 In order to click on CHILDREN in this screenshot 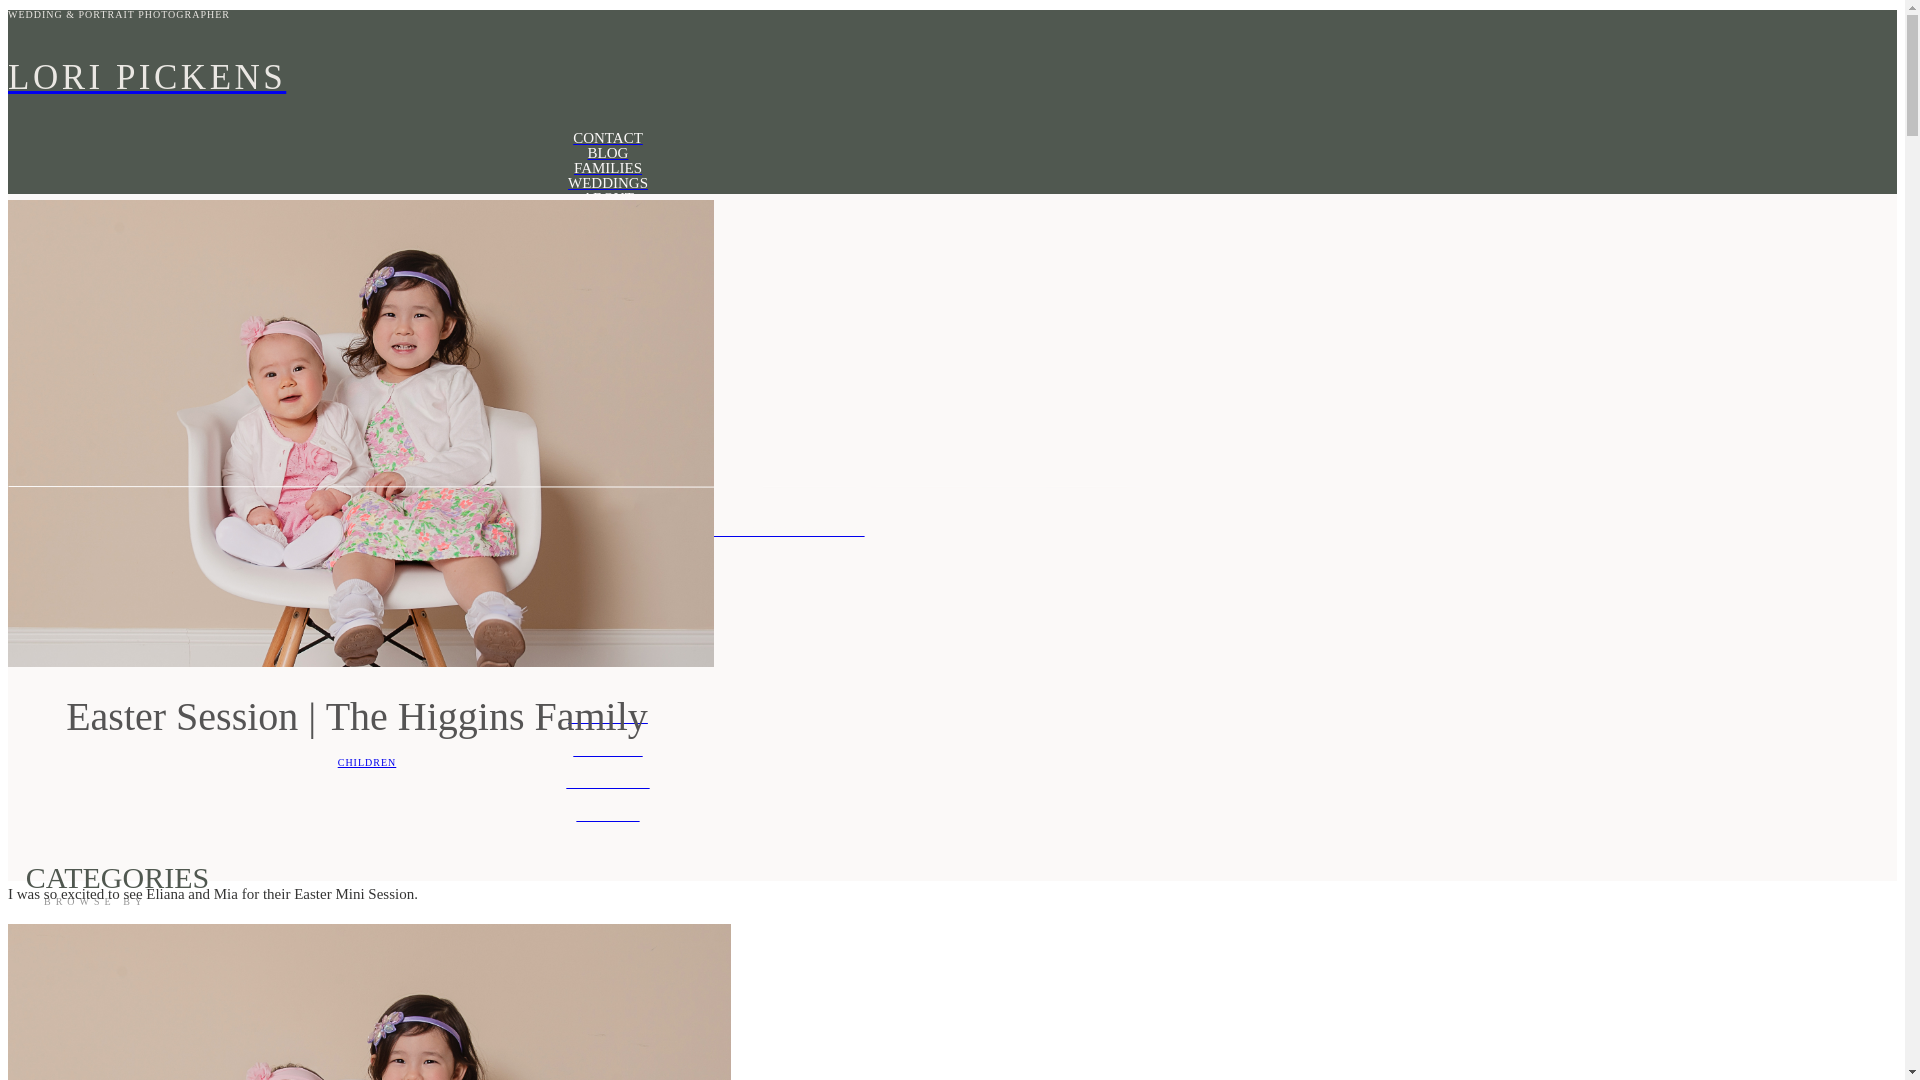, I will do `click(367, 762)`.